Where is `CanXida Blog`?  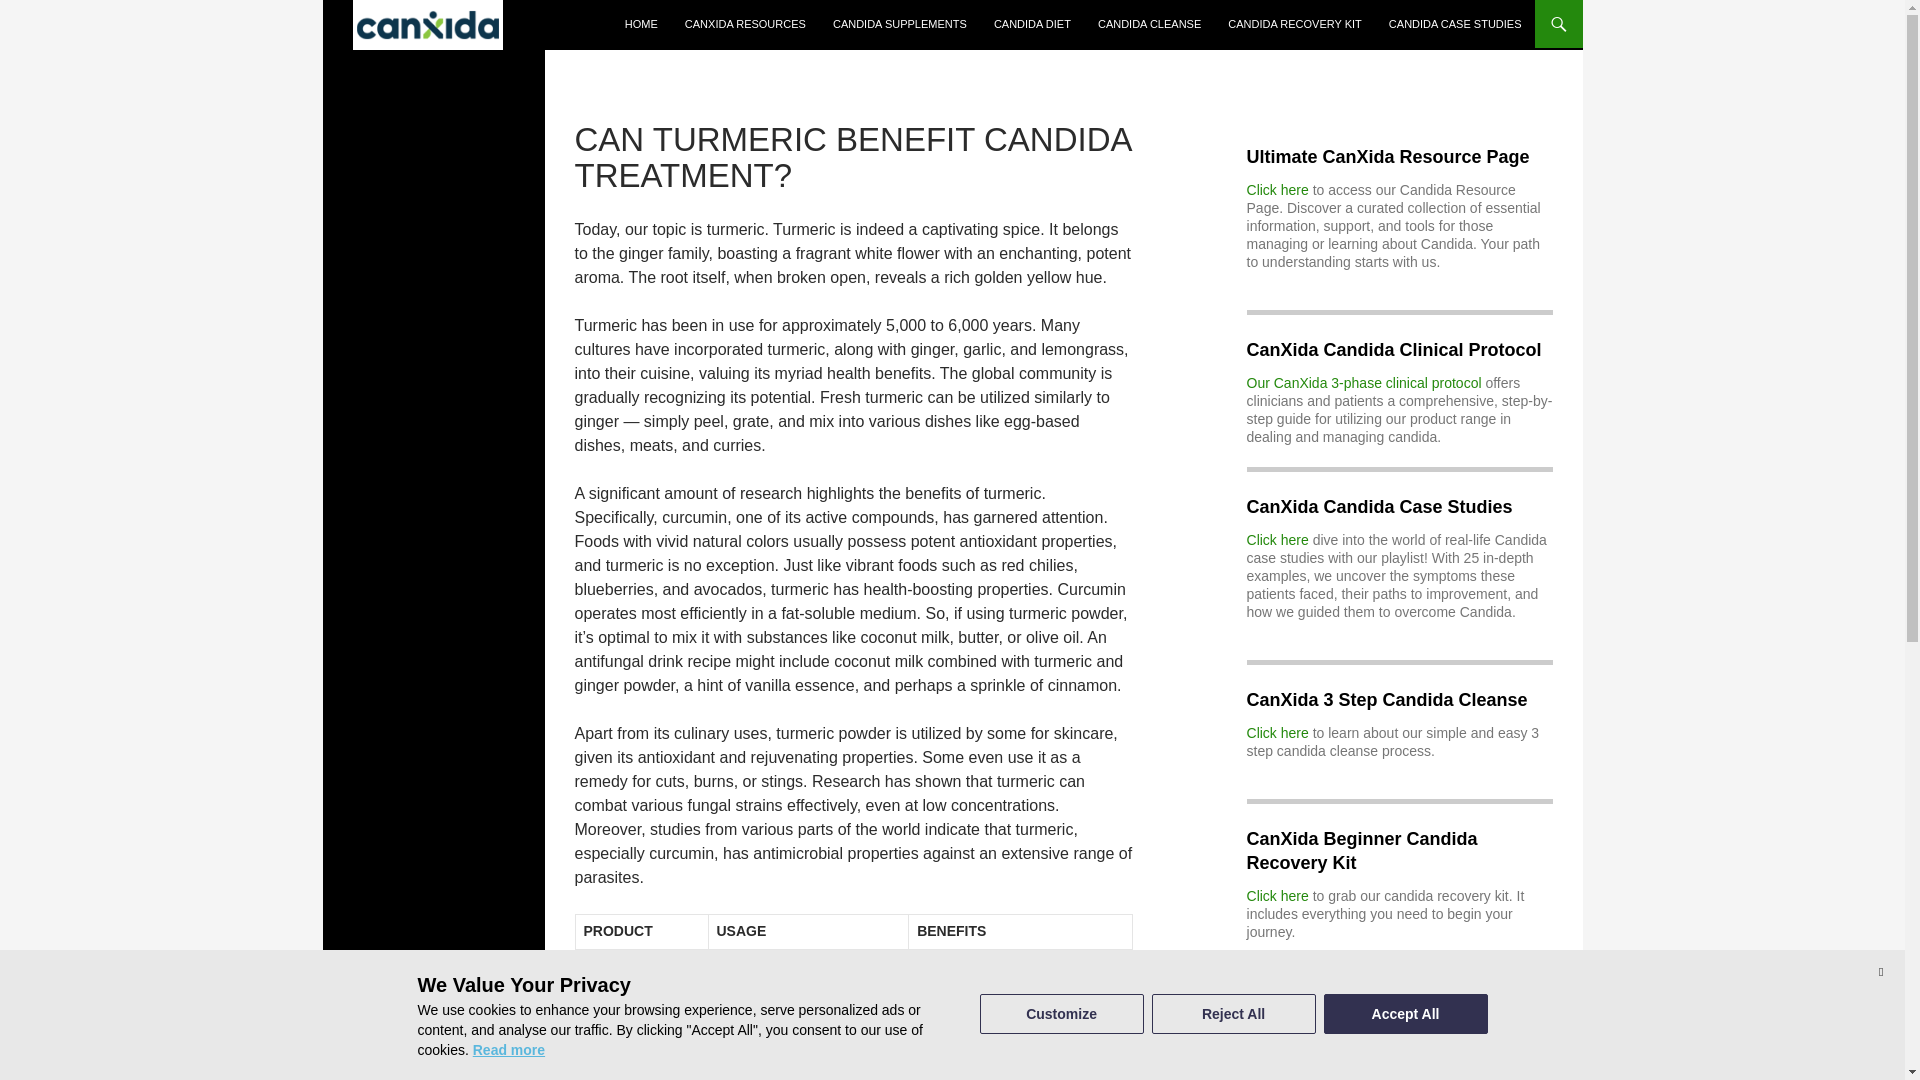 CanXida Blog is located at coordinates (426, 24).